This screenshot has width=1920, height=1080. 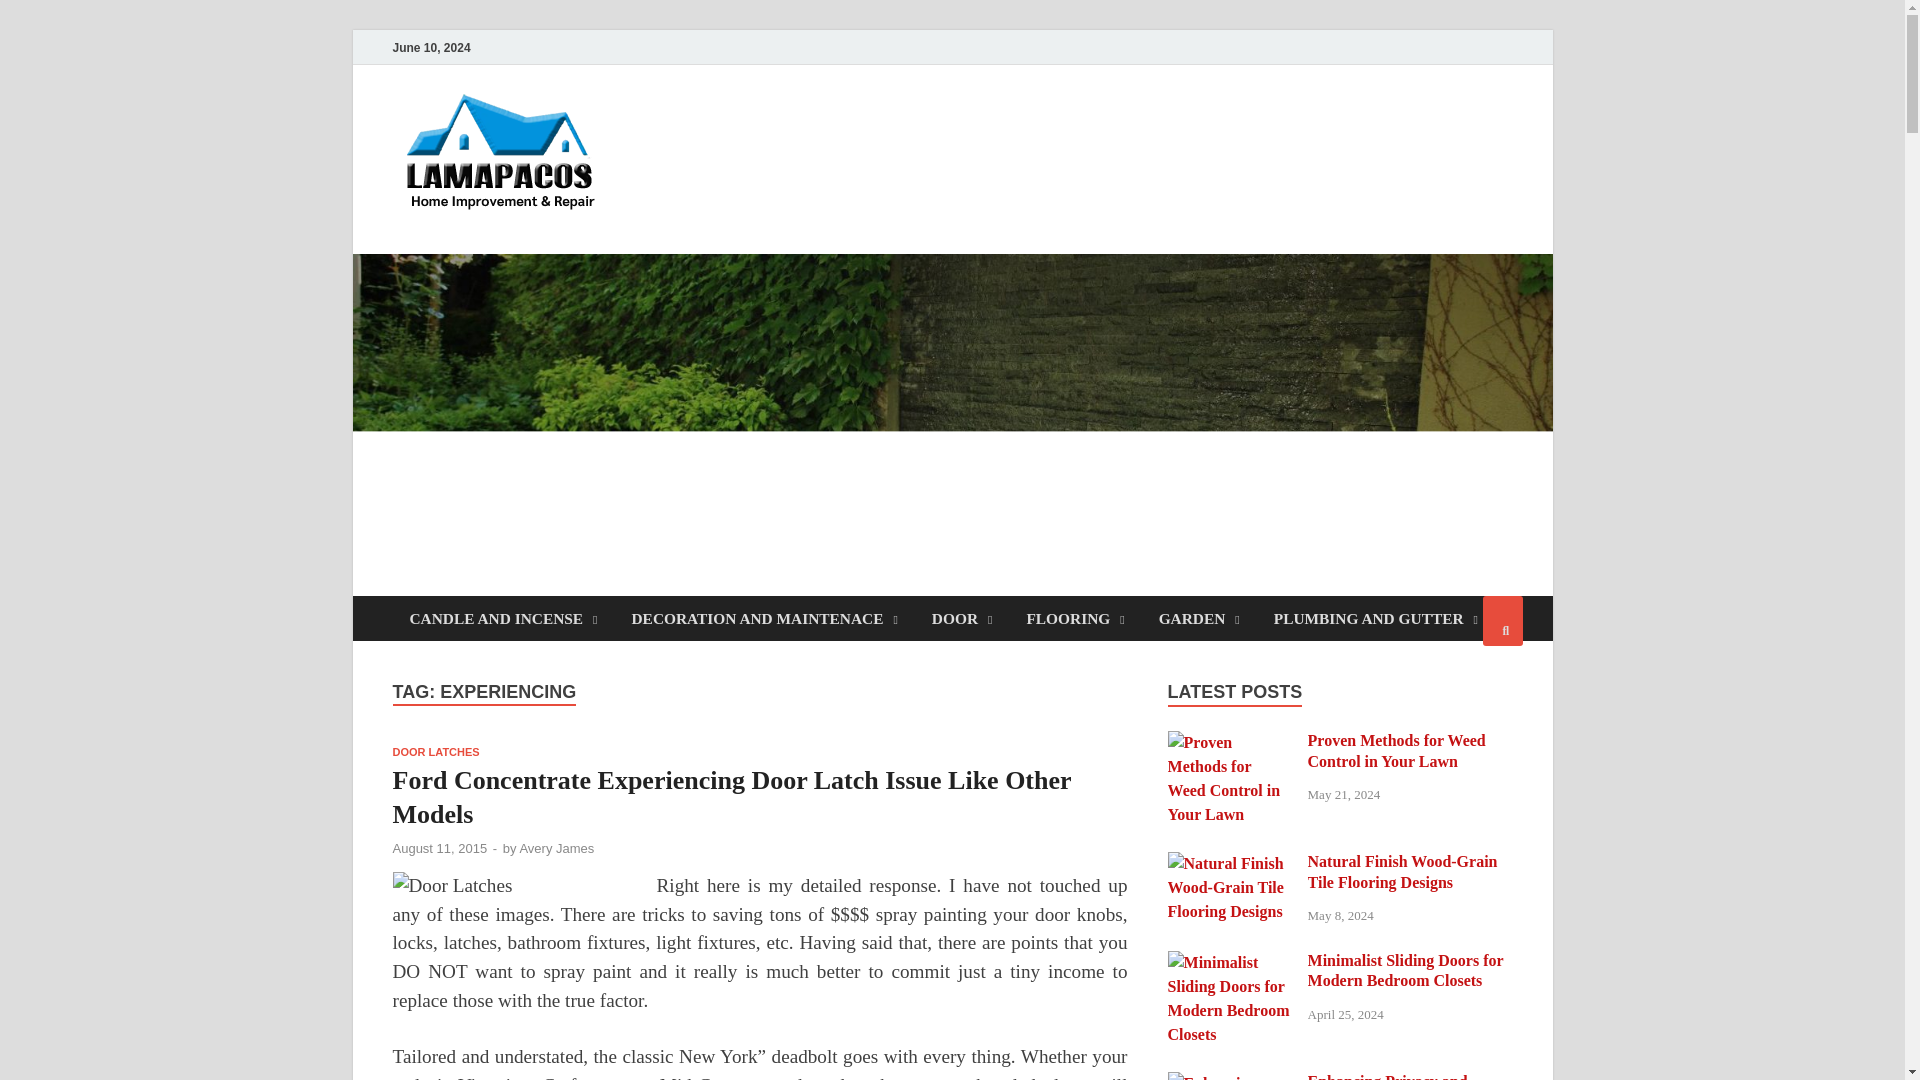 What do you see at coordinates (764, 618) in the screenshot?
I see `DECORATION AND MAINTENACE` at bounding box center [764, 618].